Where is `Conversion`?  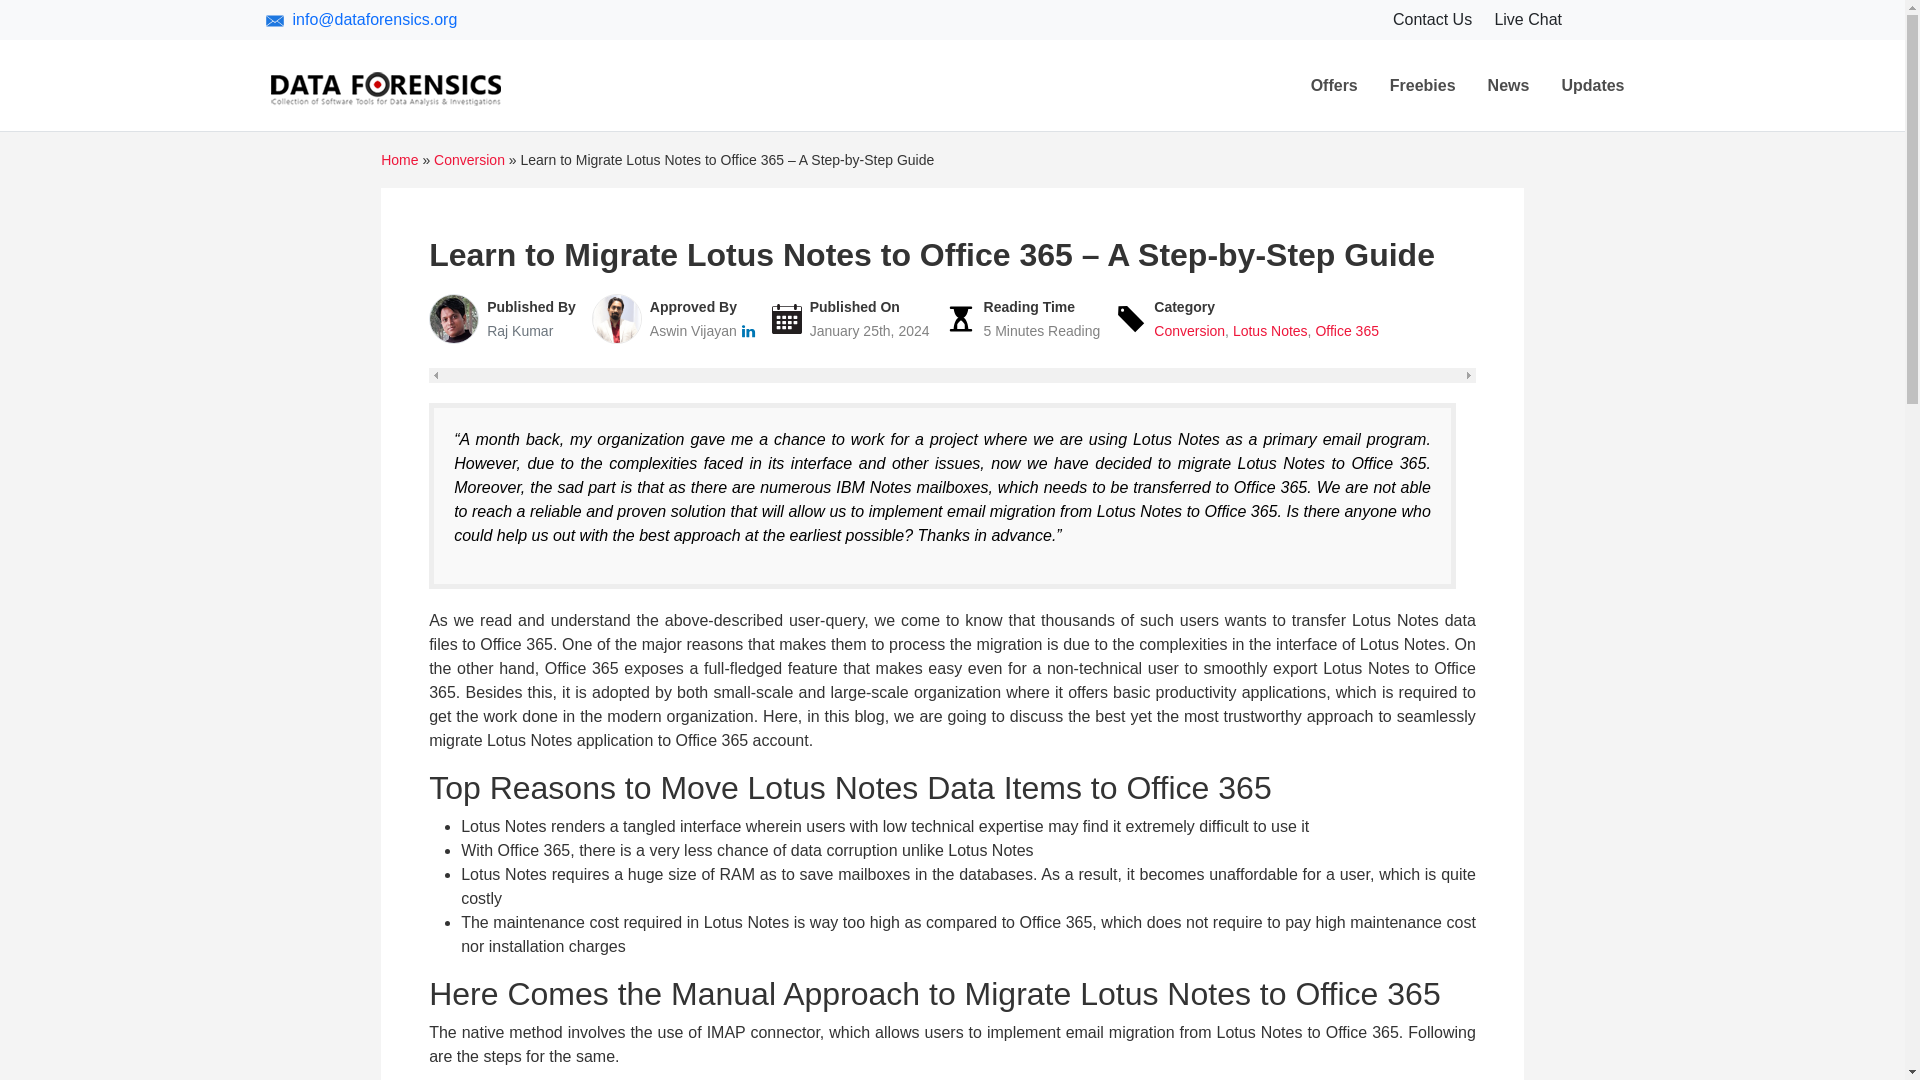 Conversion is located at coordinates (1188, 330).